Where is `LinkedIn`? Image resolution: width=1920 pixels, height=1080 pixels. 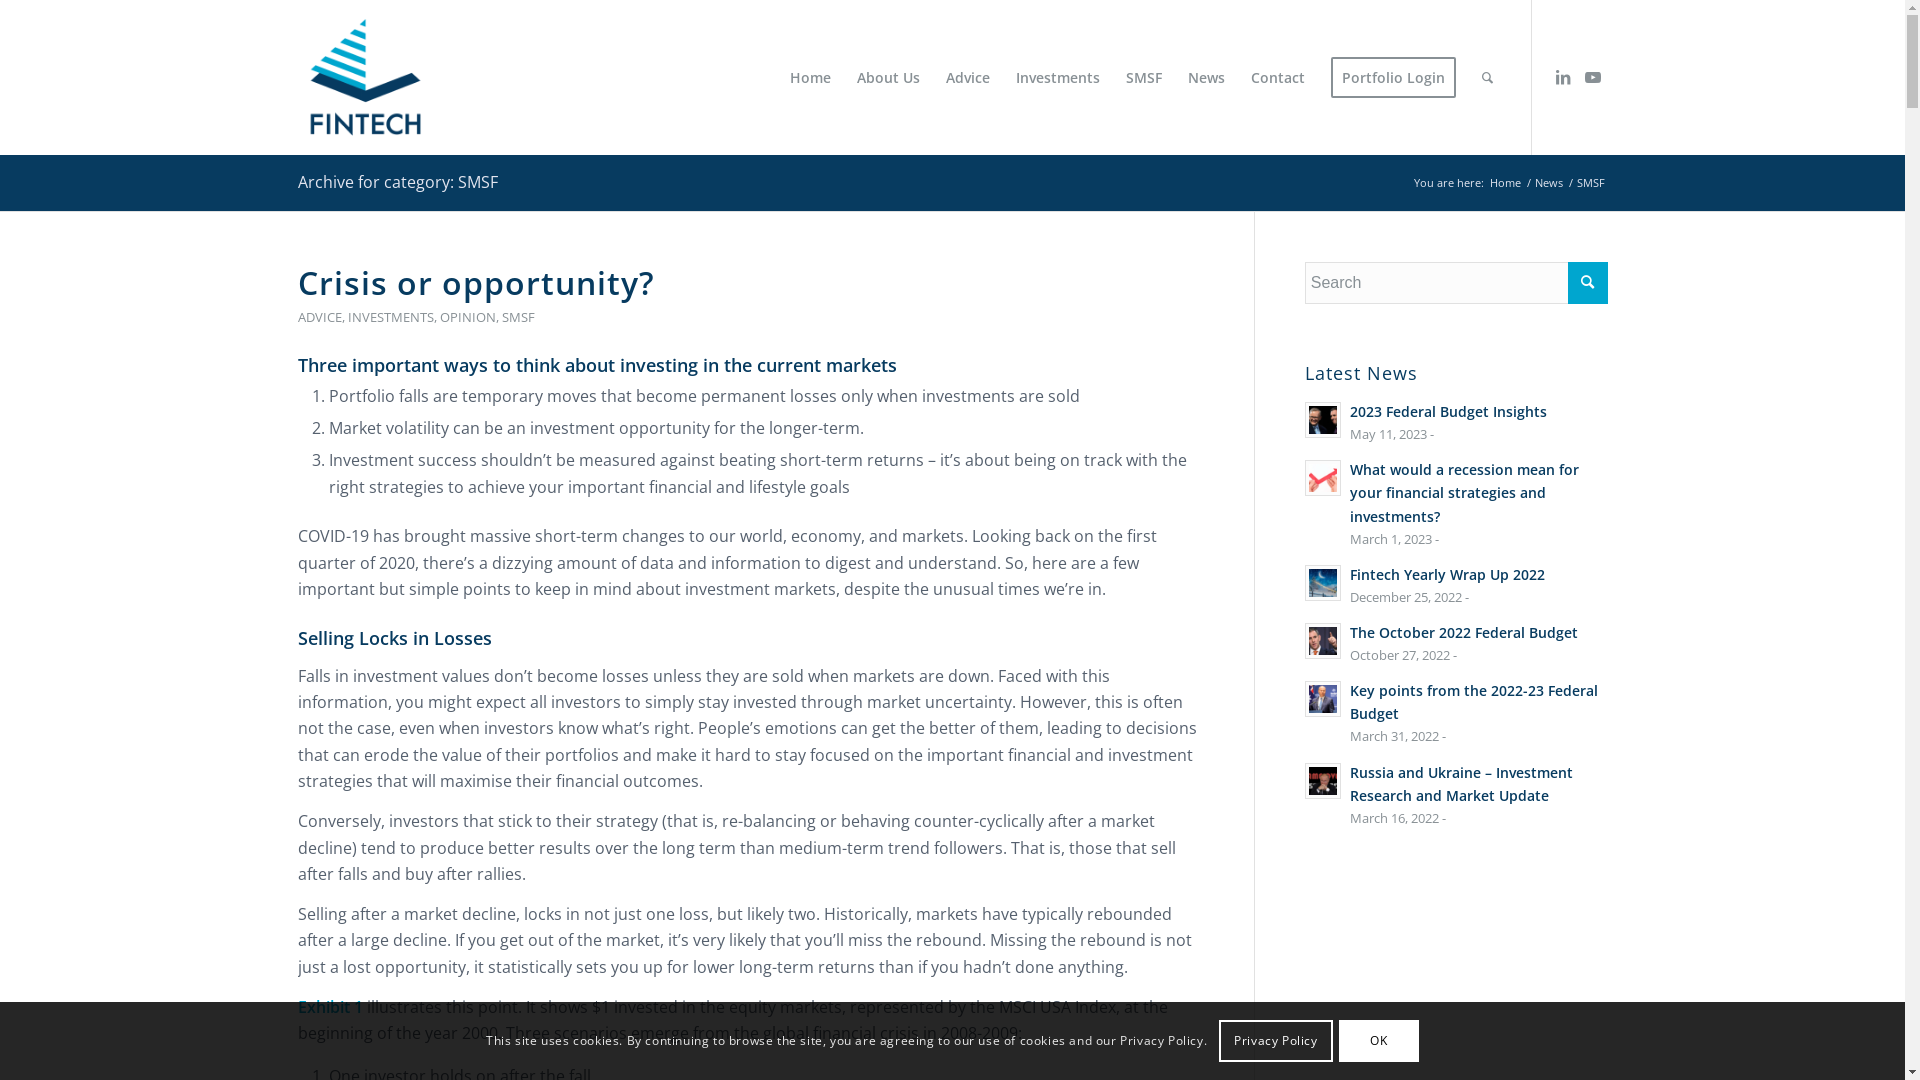
LinkedIn is located at coordinates (1563, 77).